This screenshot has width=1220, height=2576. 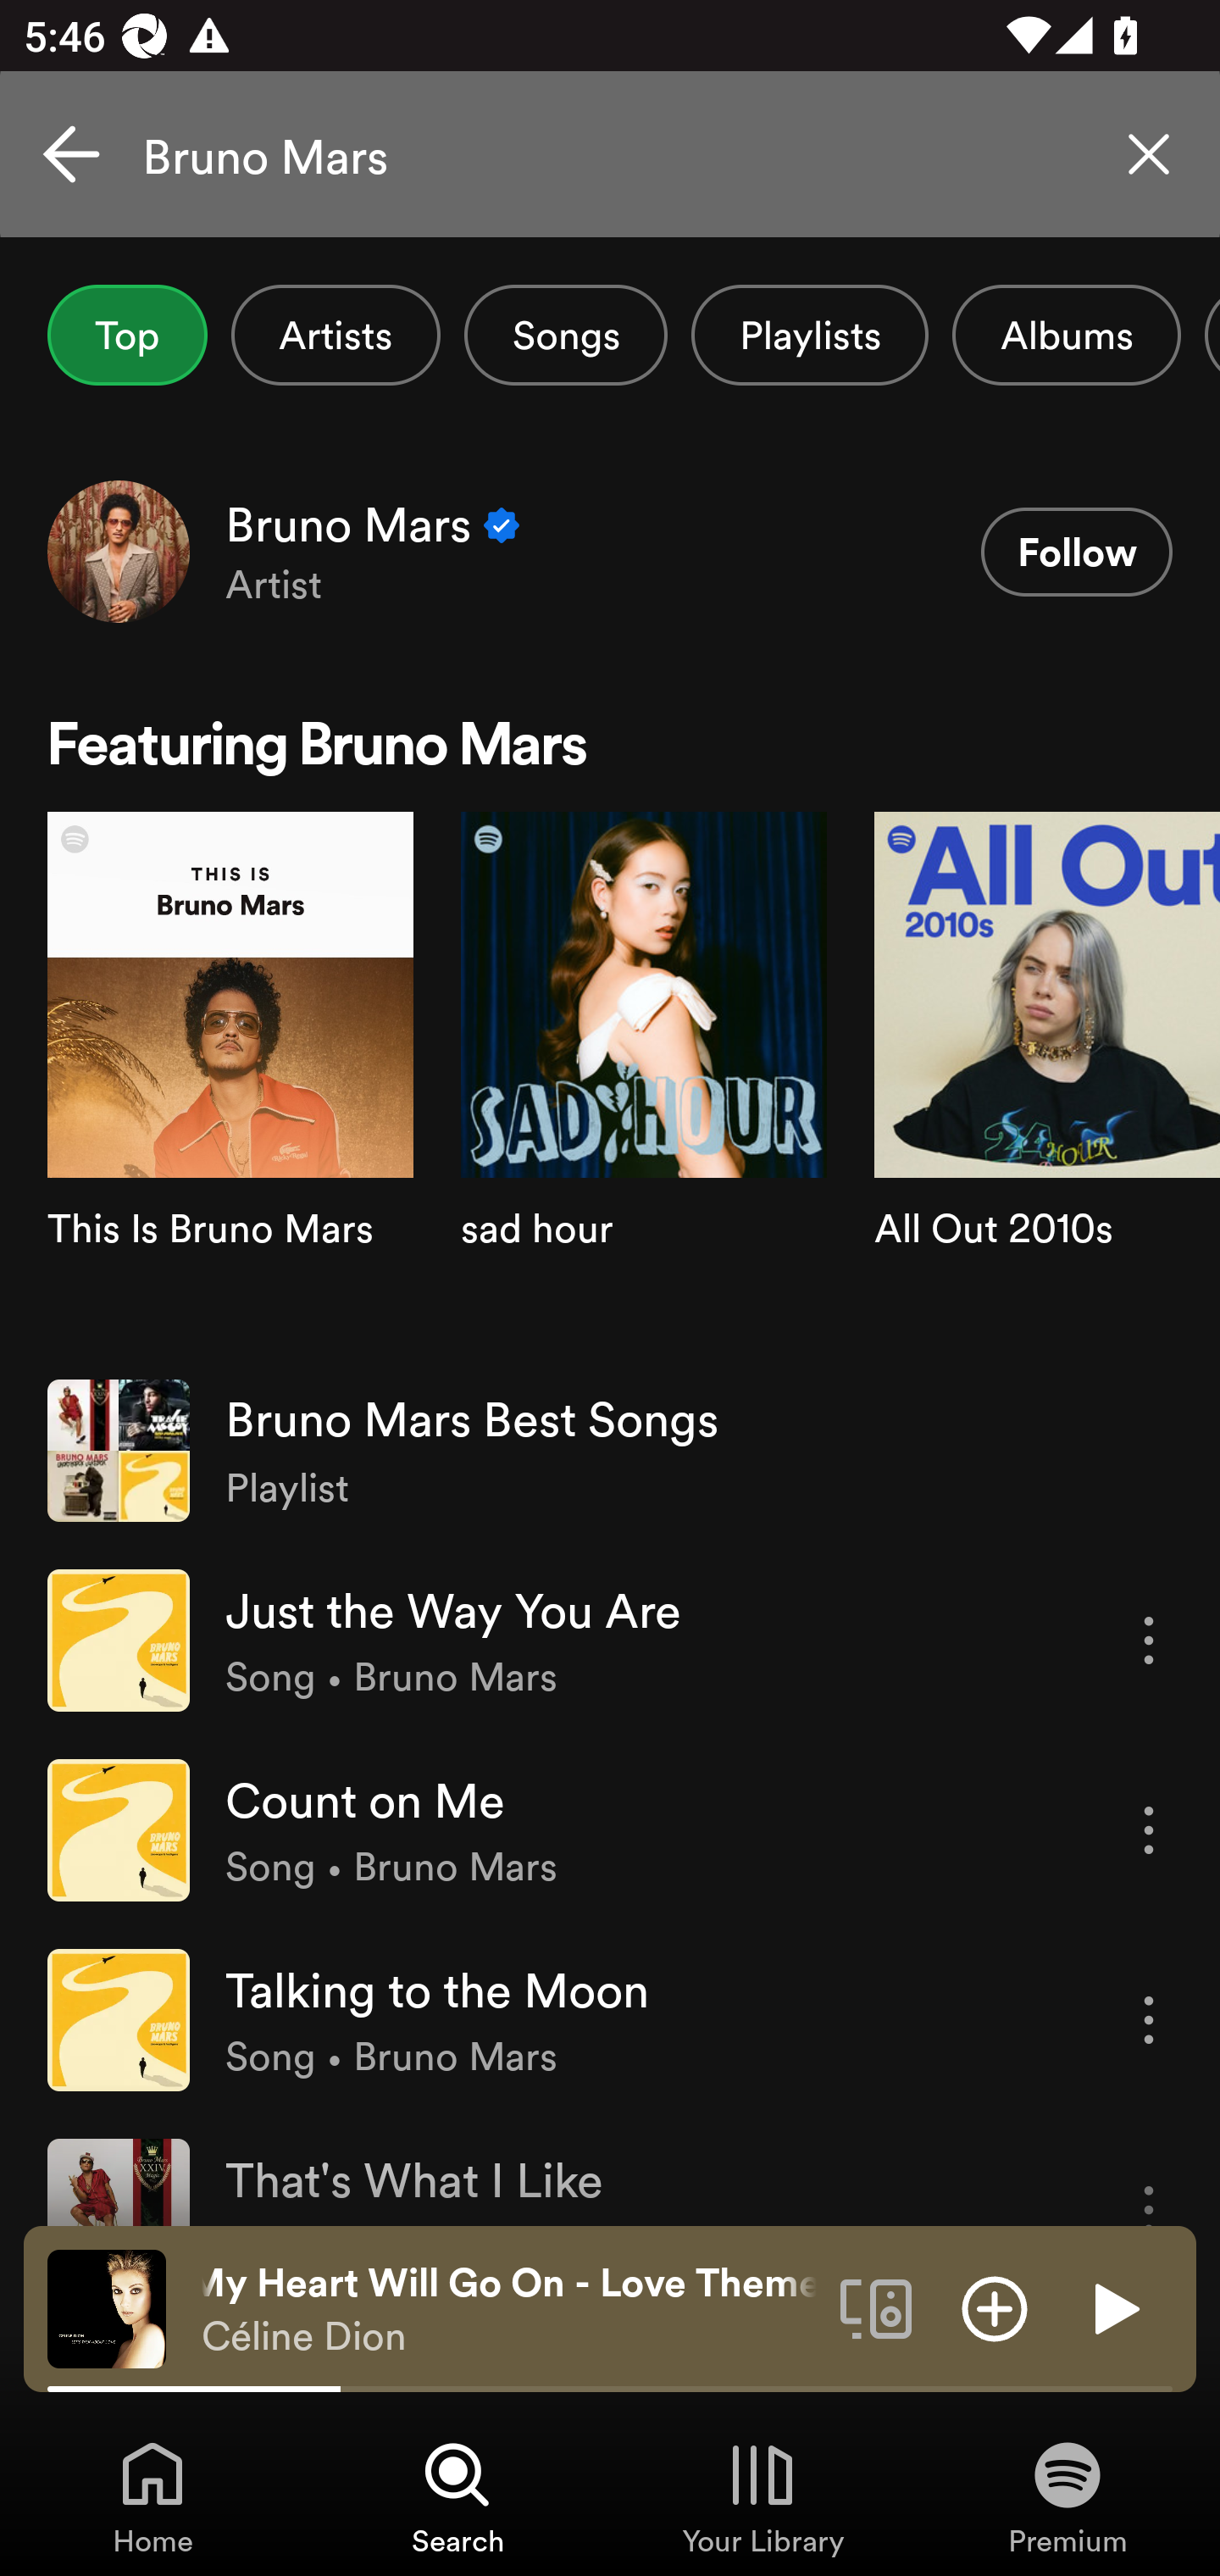 What do you see at coordinates (107, 2307) in the screenshot?
I see `The cover art of the currently playing track` at bounding box center [107, 2307].